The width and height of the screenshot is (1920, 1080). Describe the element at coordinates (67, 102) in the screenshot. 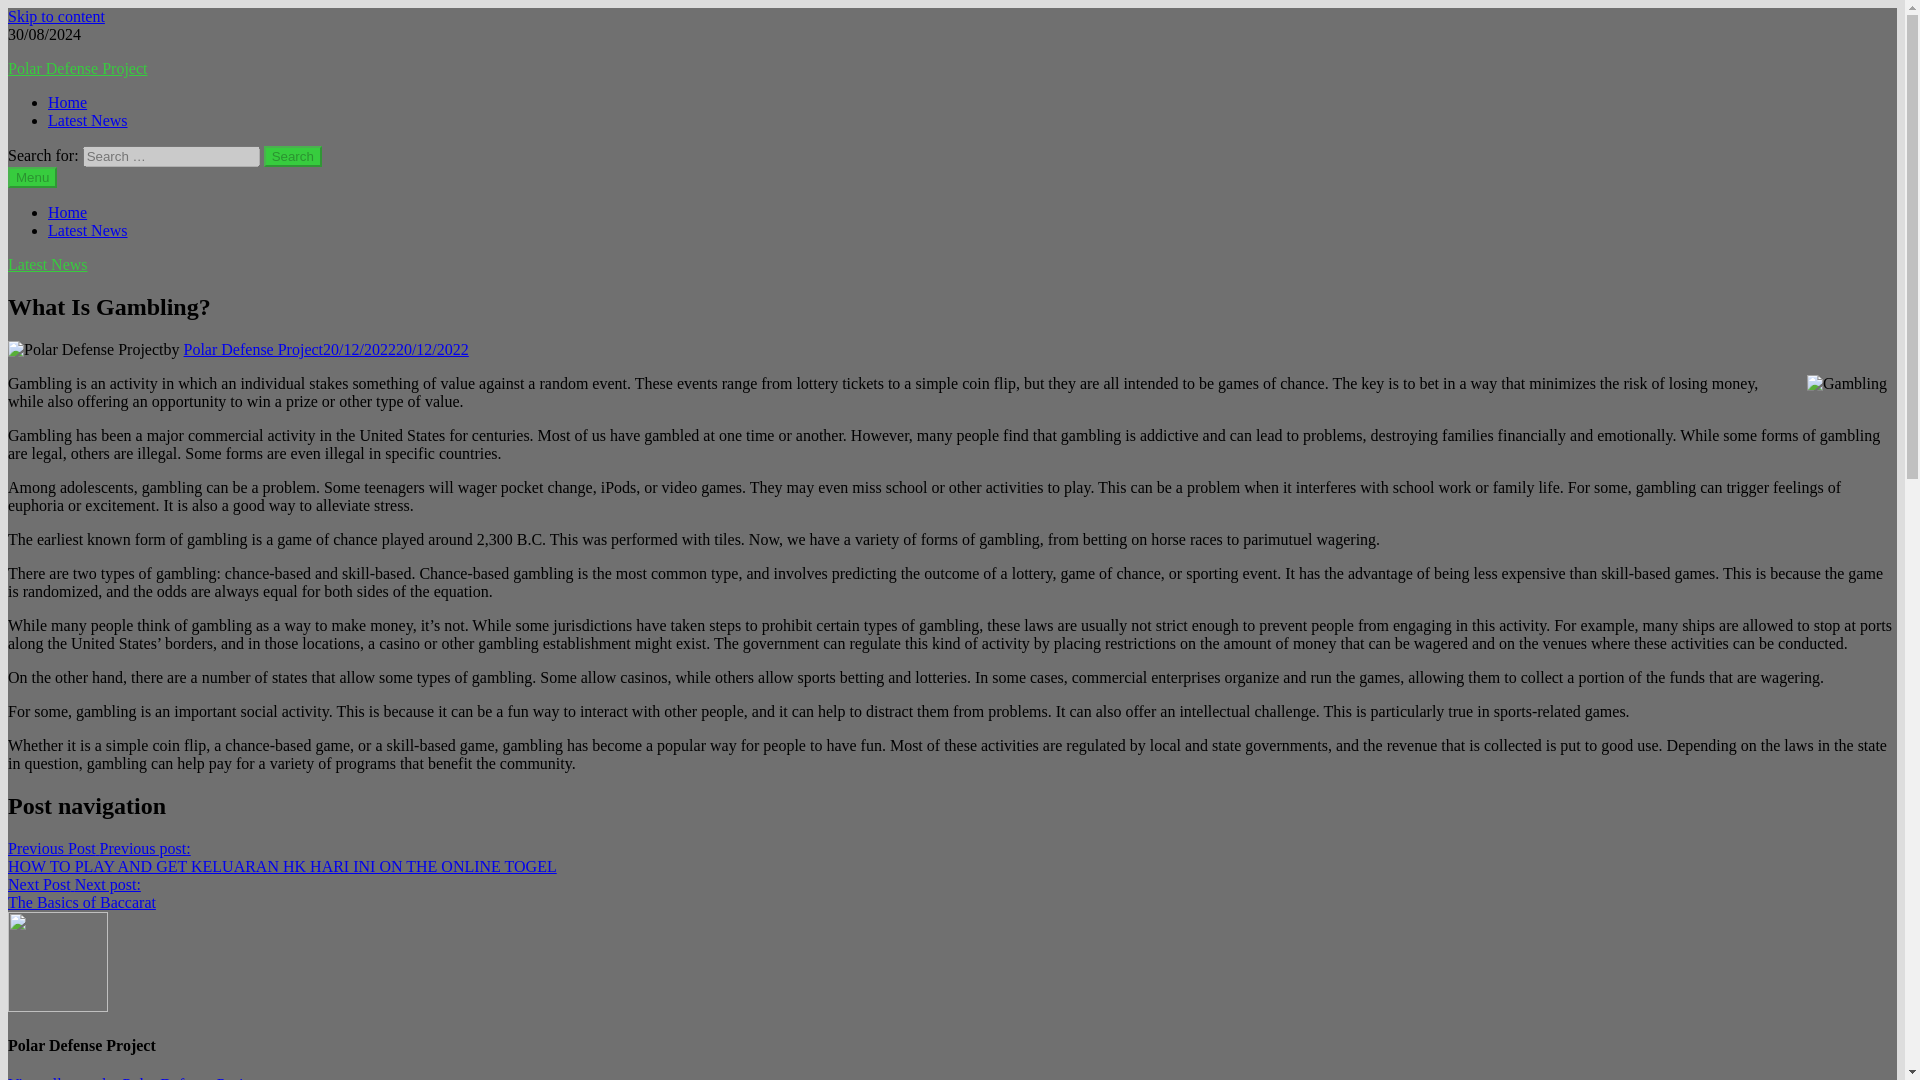

I see `Home` at that location.